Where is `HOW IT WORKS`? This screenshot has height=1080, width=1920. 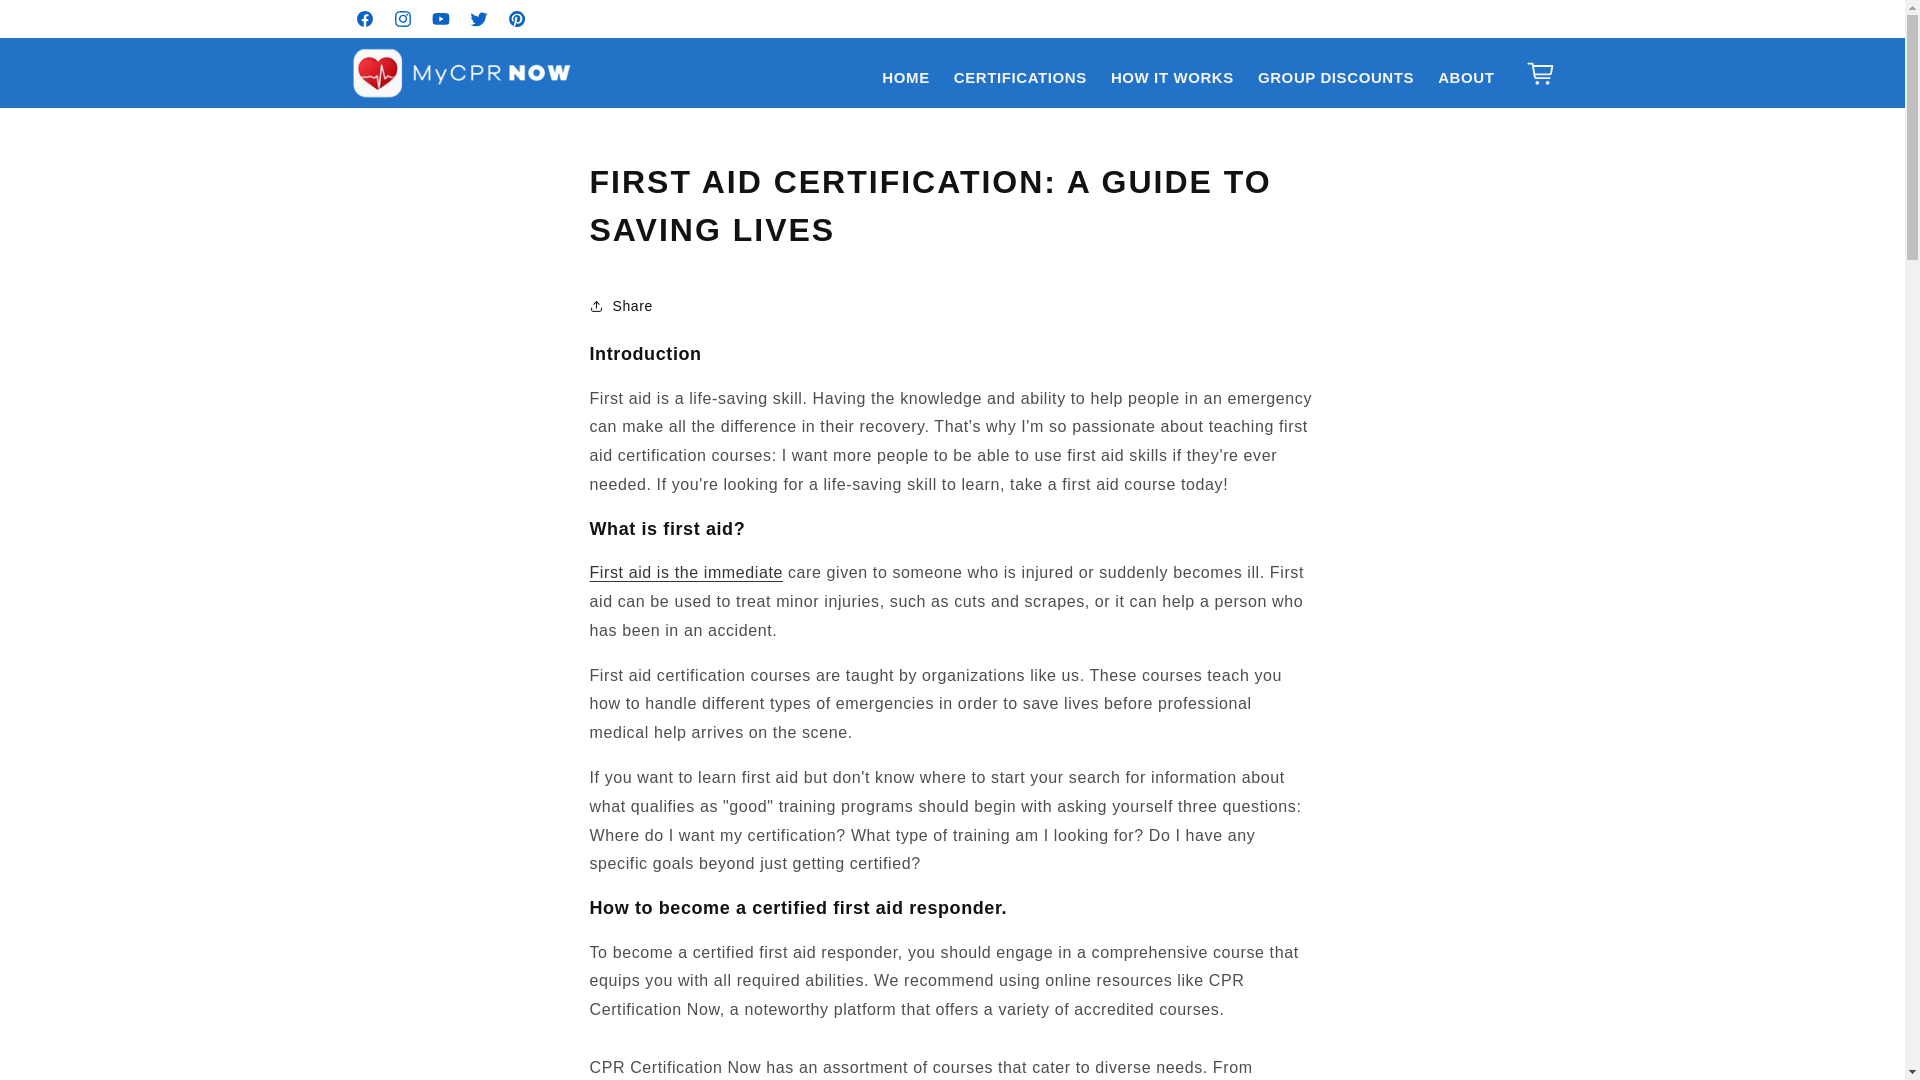
HOW IT WORKS is located at coordinates (1172, 78).